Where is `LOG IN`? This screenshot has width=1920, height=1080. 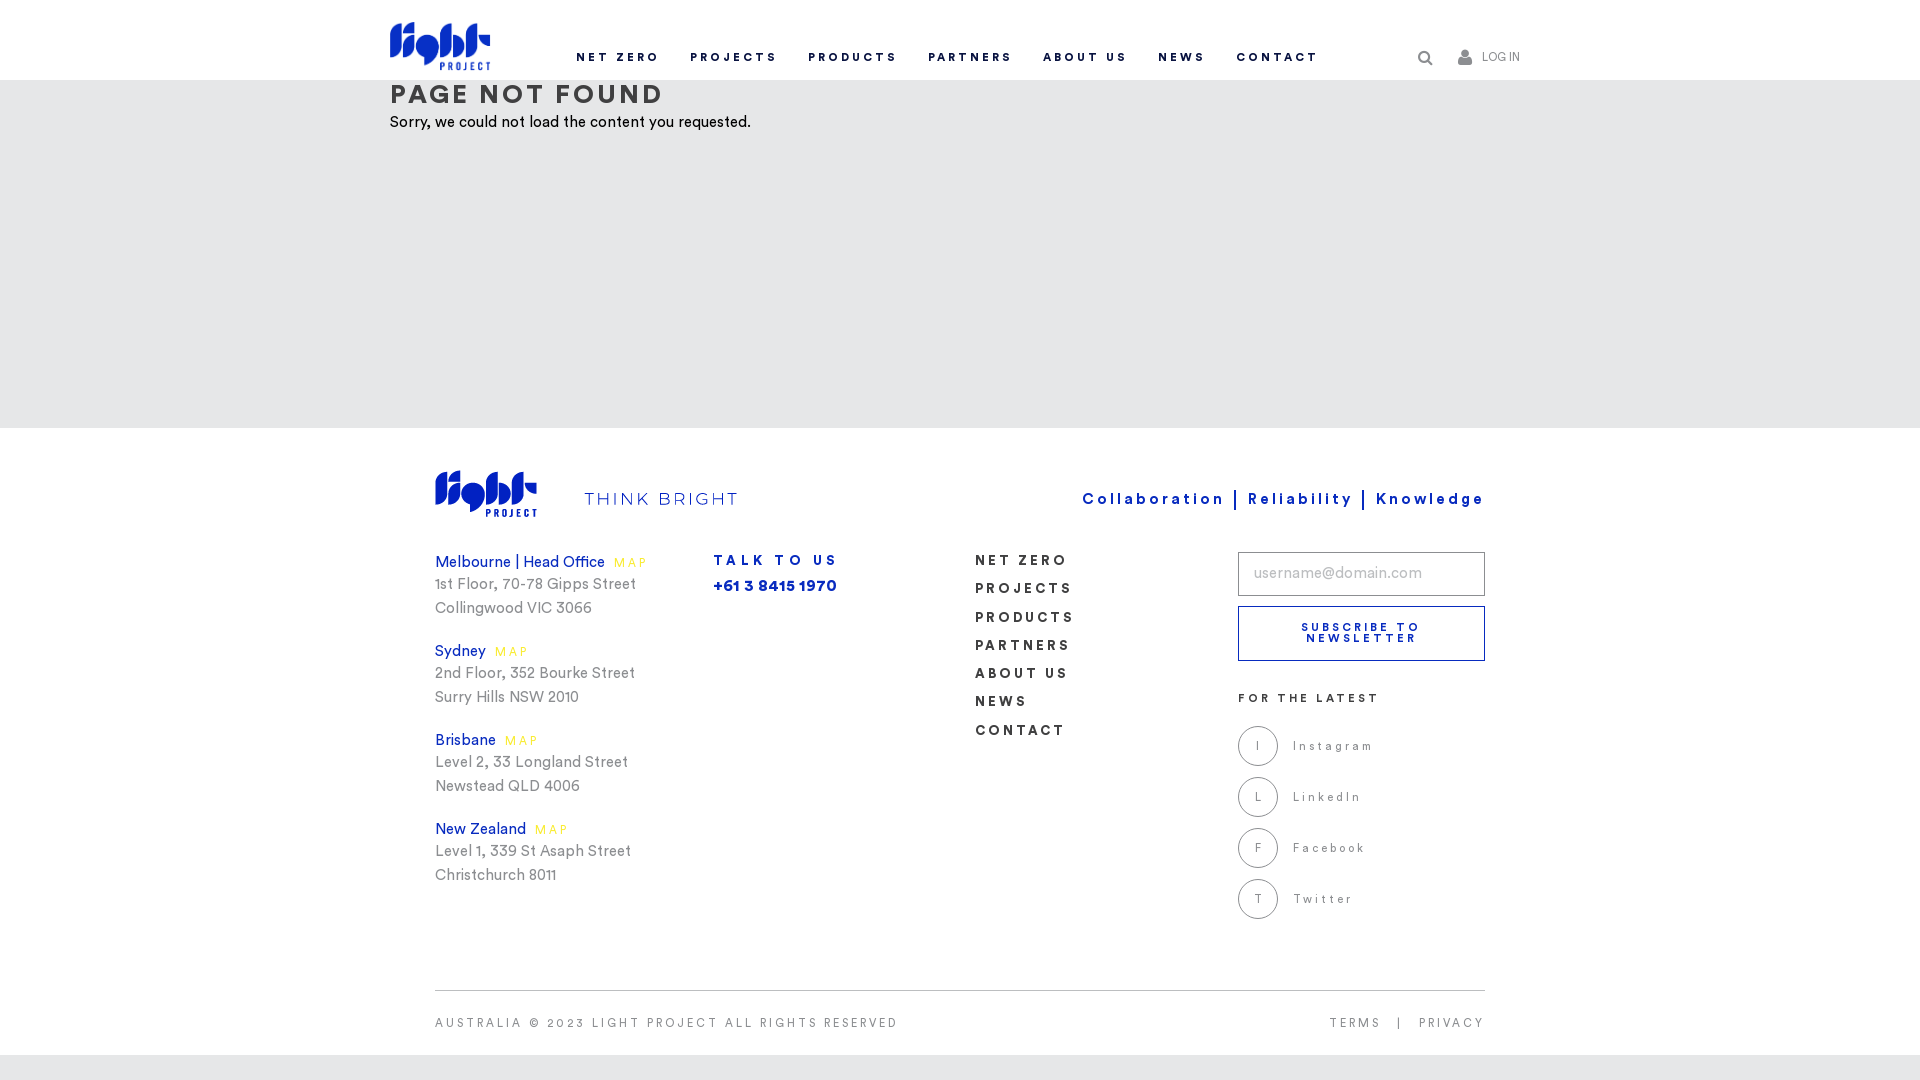
LOG IN is located at coordinates (1494, 58).